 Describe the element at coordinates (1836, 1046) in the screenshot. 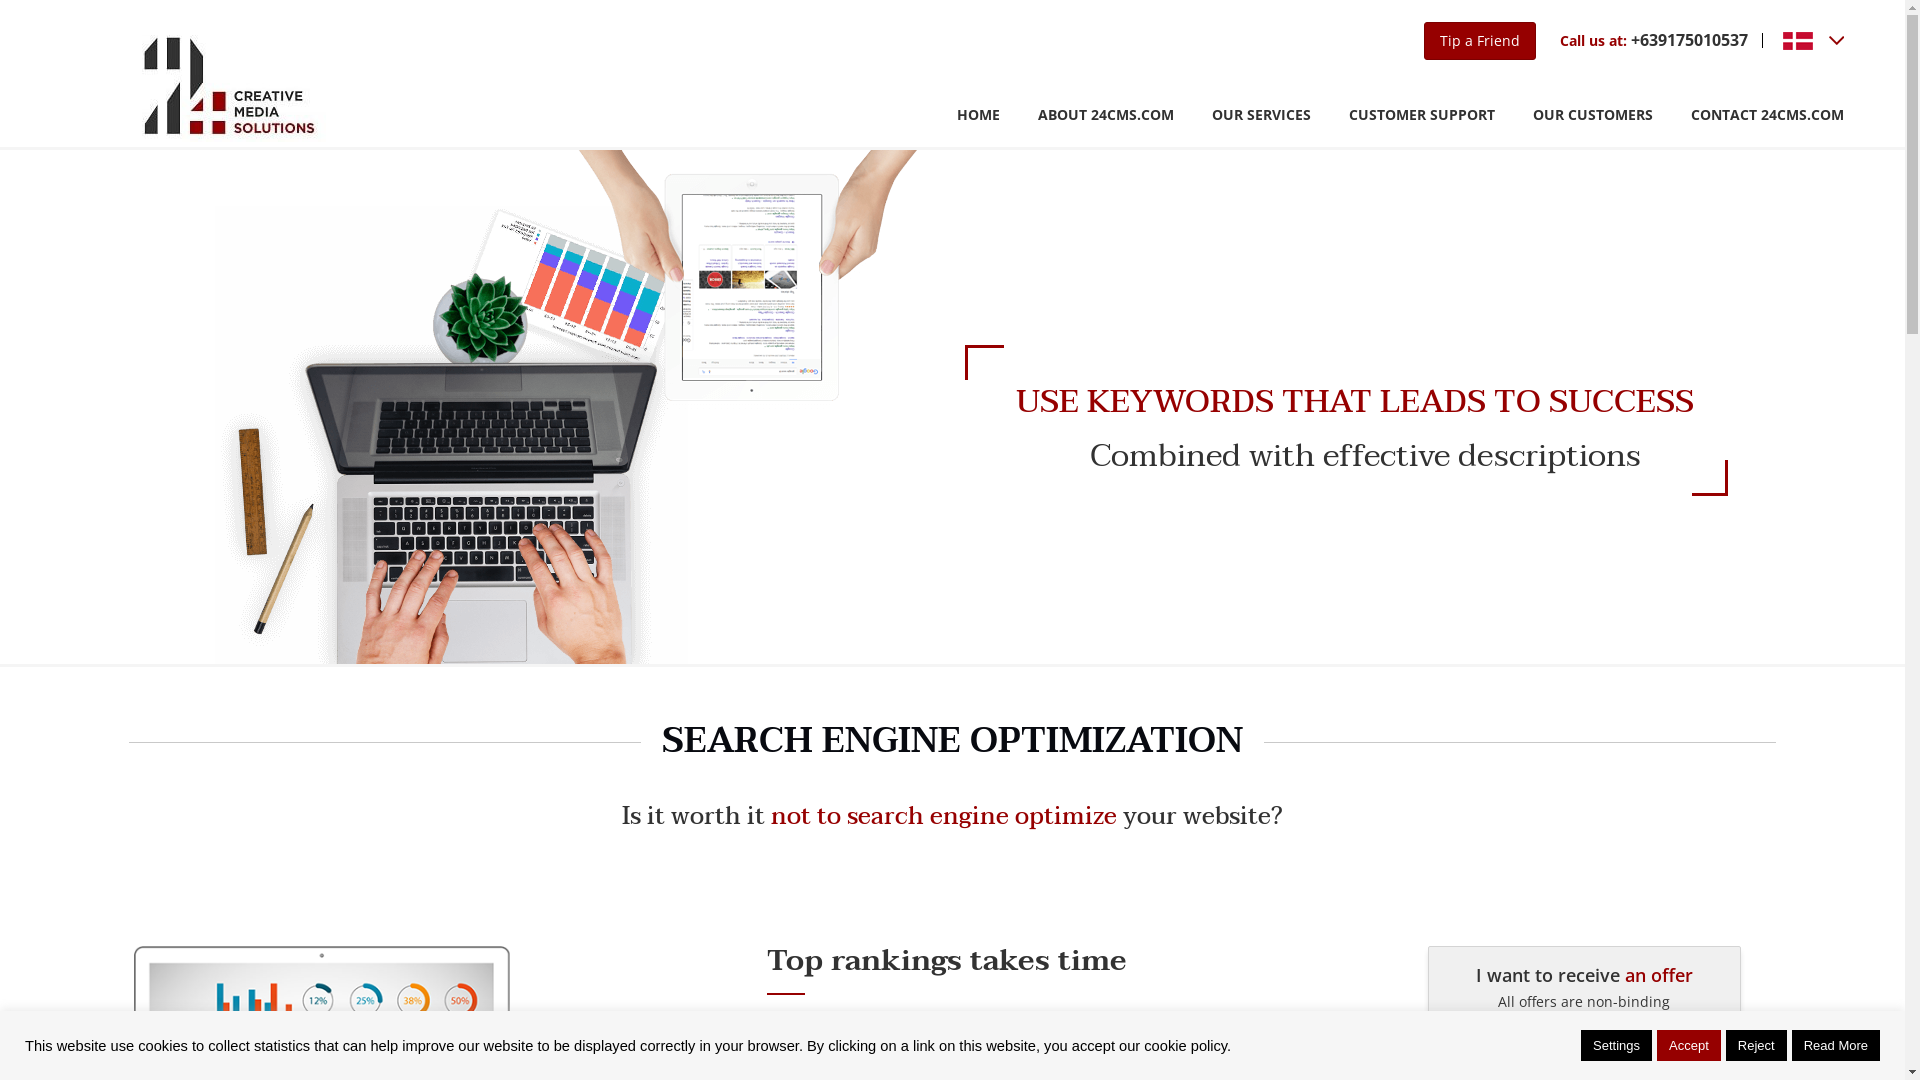

I see `Read More` at that location.